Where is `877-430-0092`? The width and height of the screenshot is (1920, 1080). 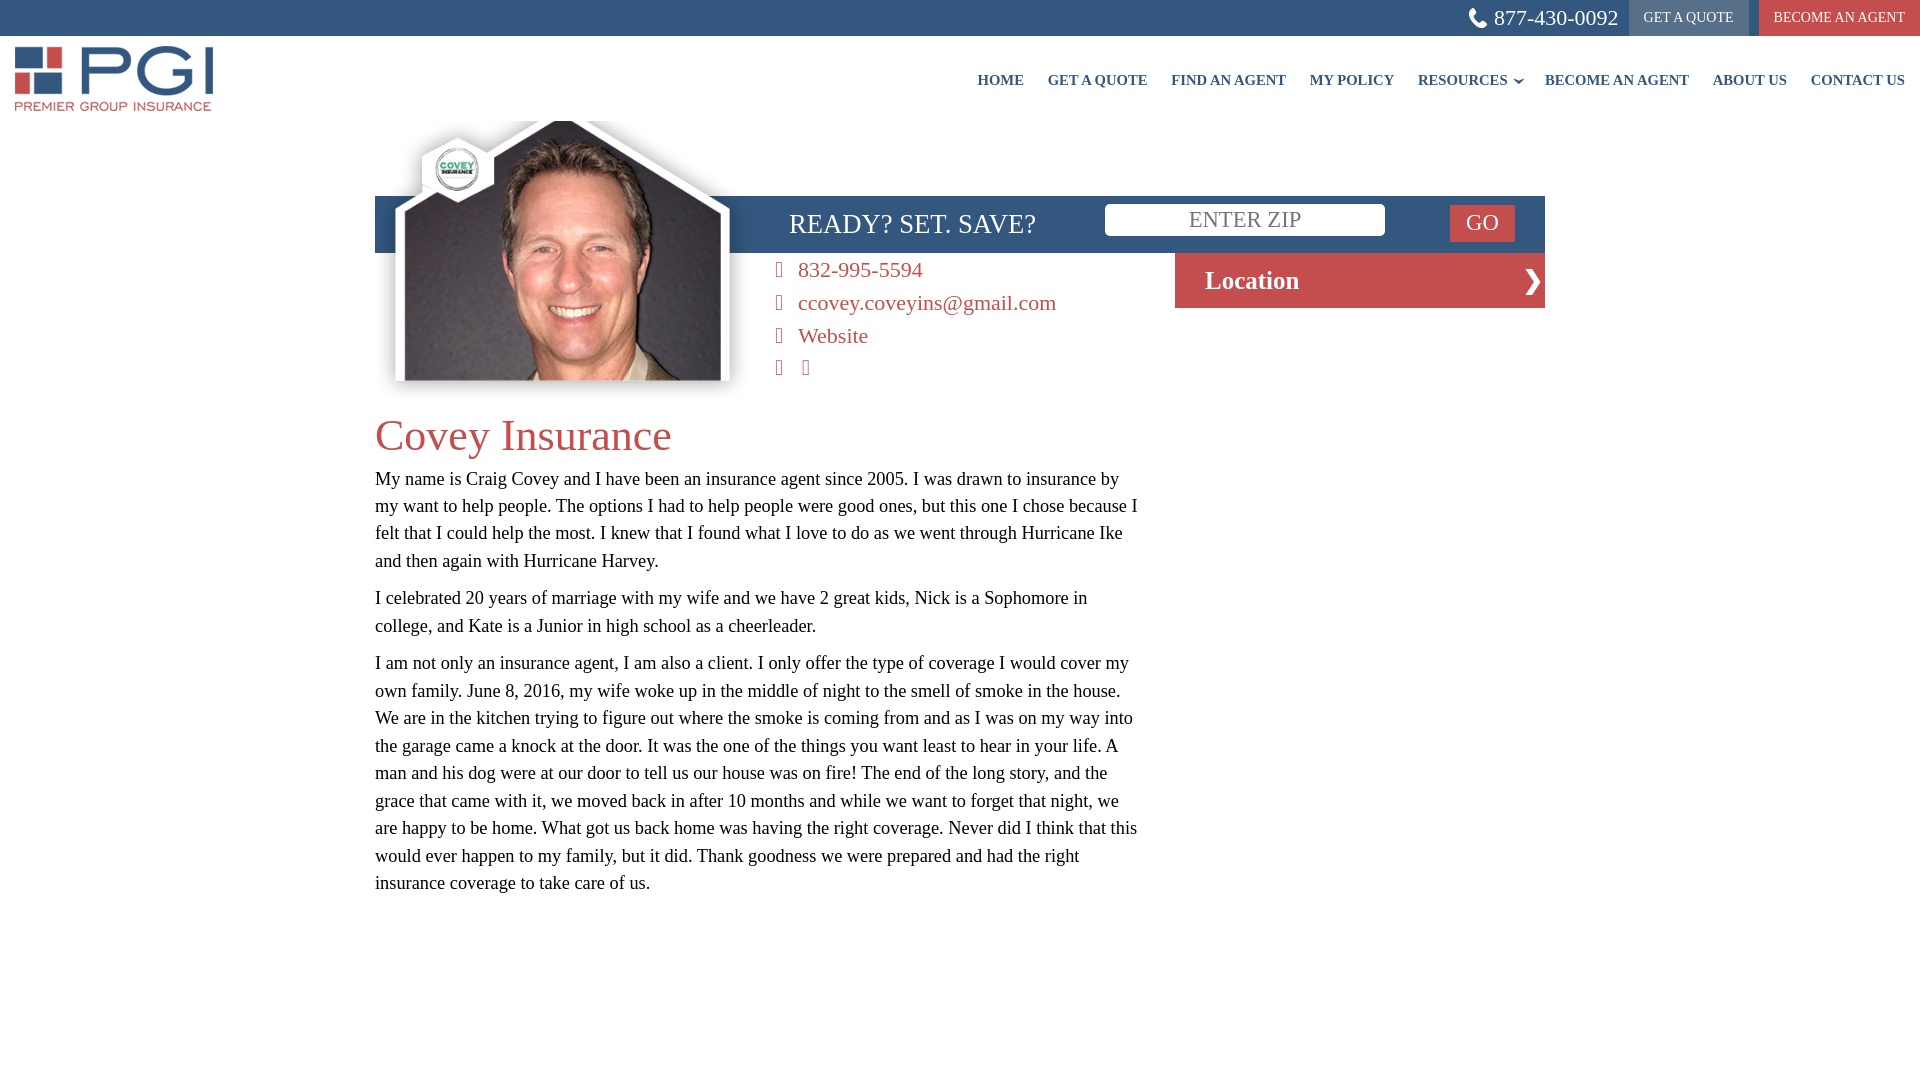 877-430-0092 is located at coordinates (1543, 18).